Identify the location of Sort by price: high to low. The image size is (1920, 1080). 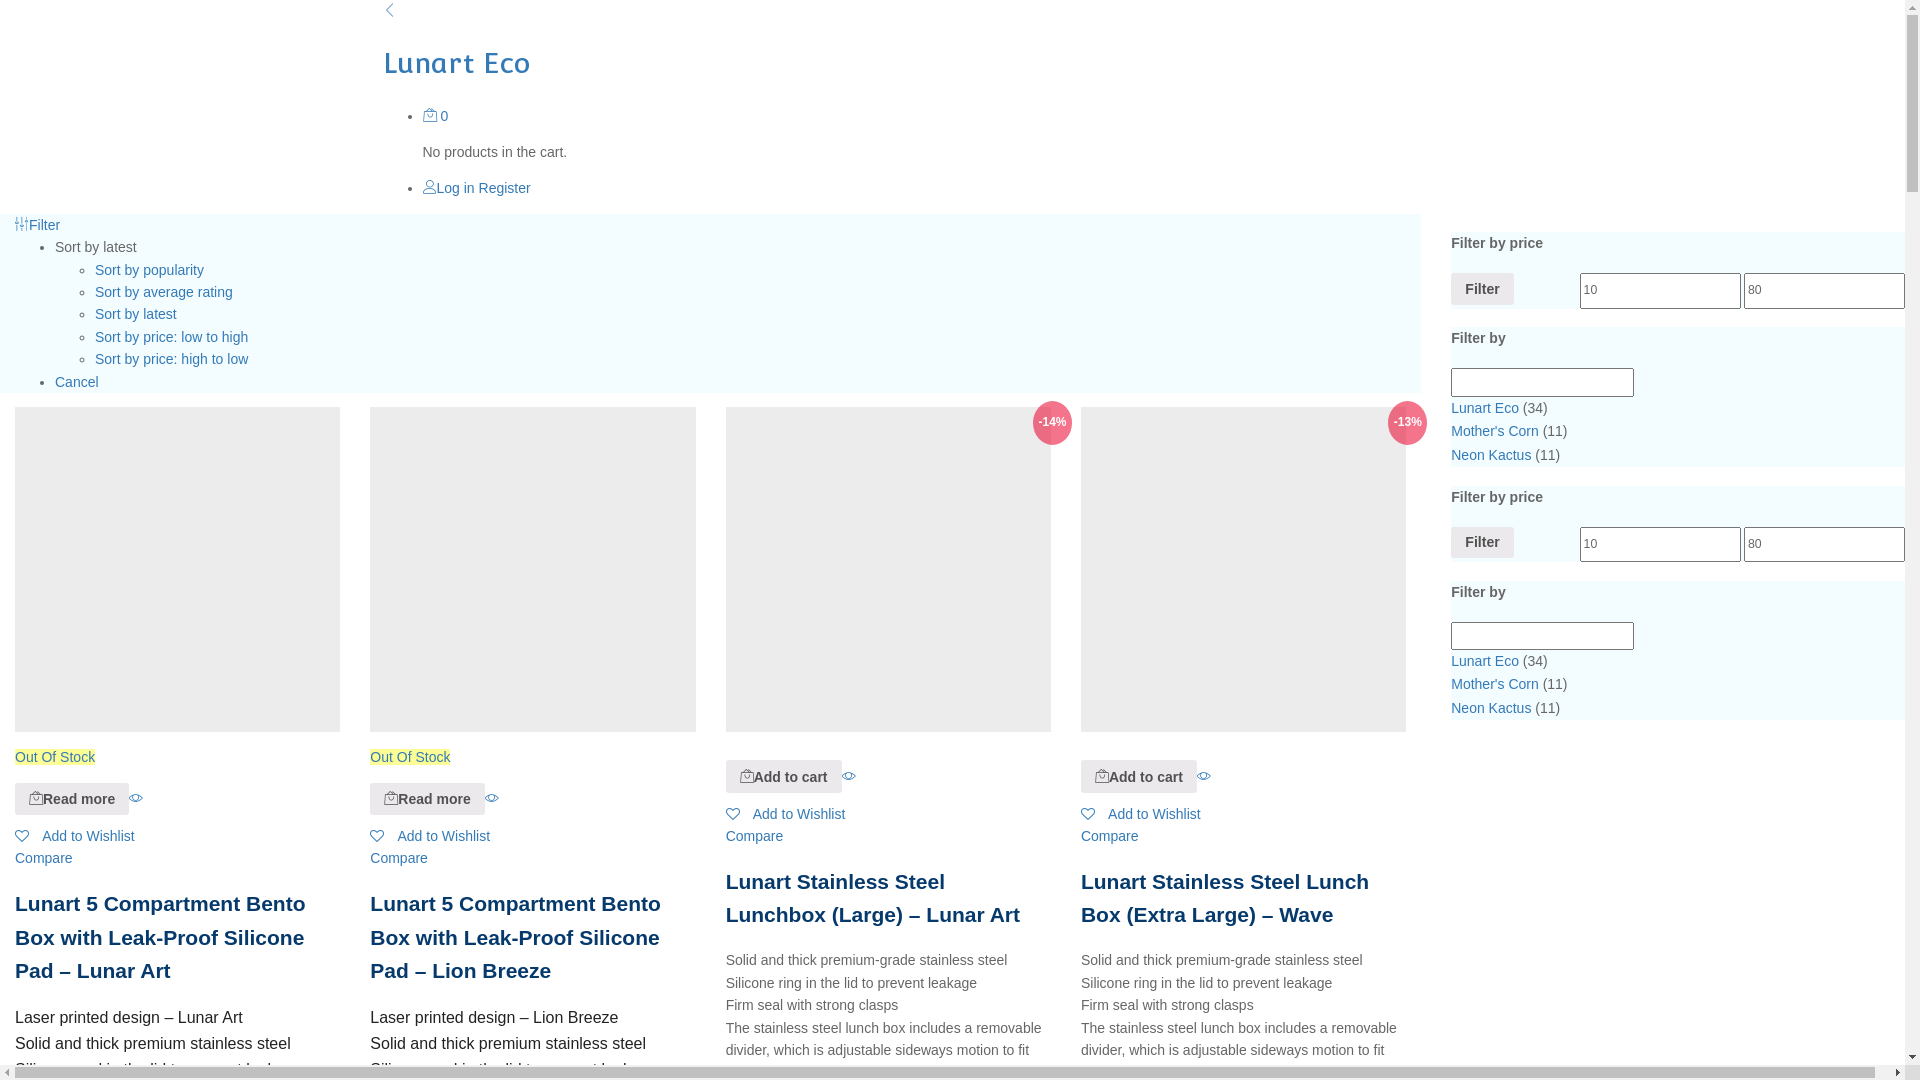
(172, 359).